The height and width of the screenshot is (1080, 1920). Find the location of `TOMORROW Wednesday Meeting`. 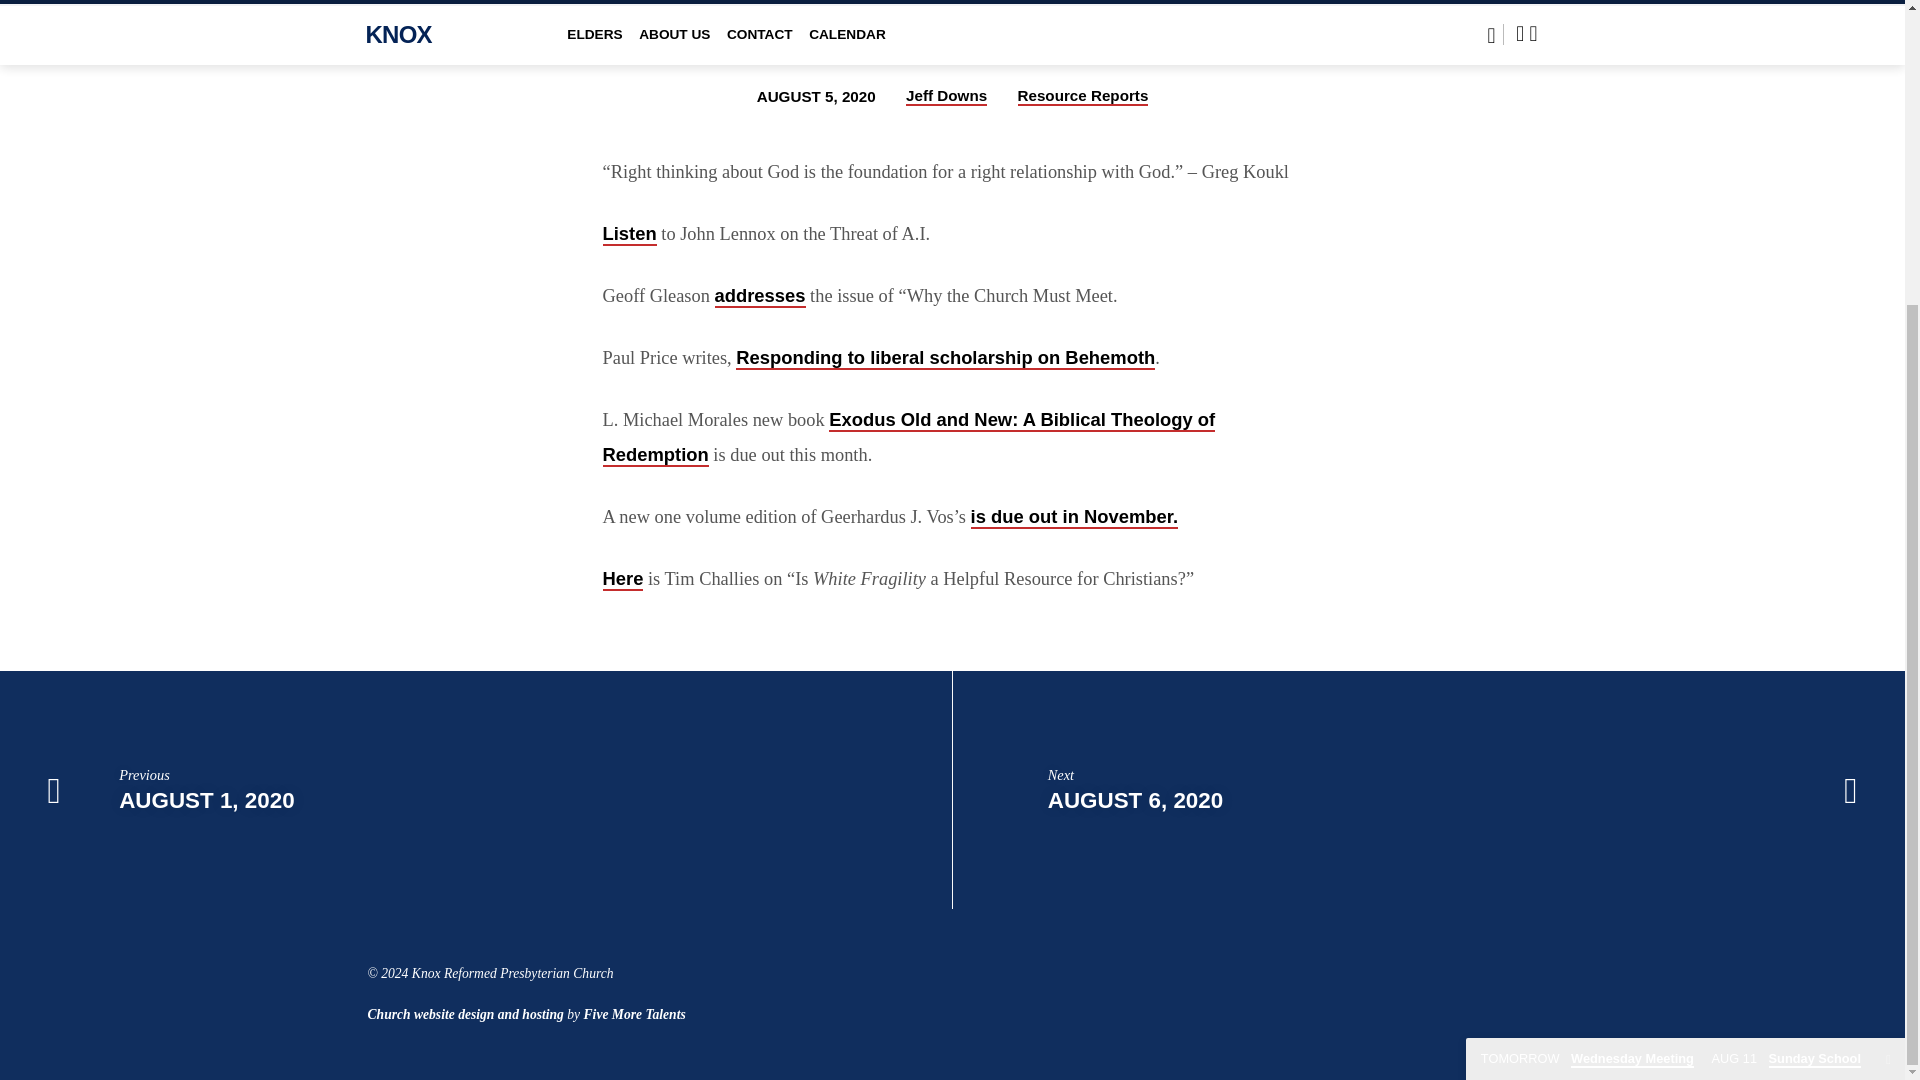

TOMORROW Wednesday Meeting is located at coordinates (1586, 646).